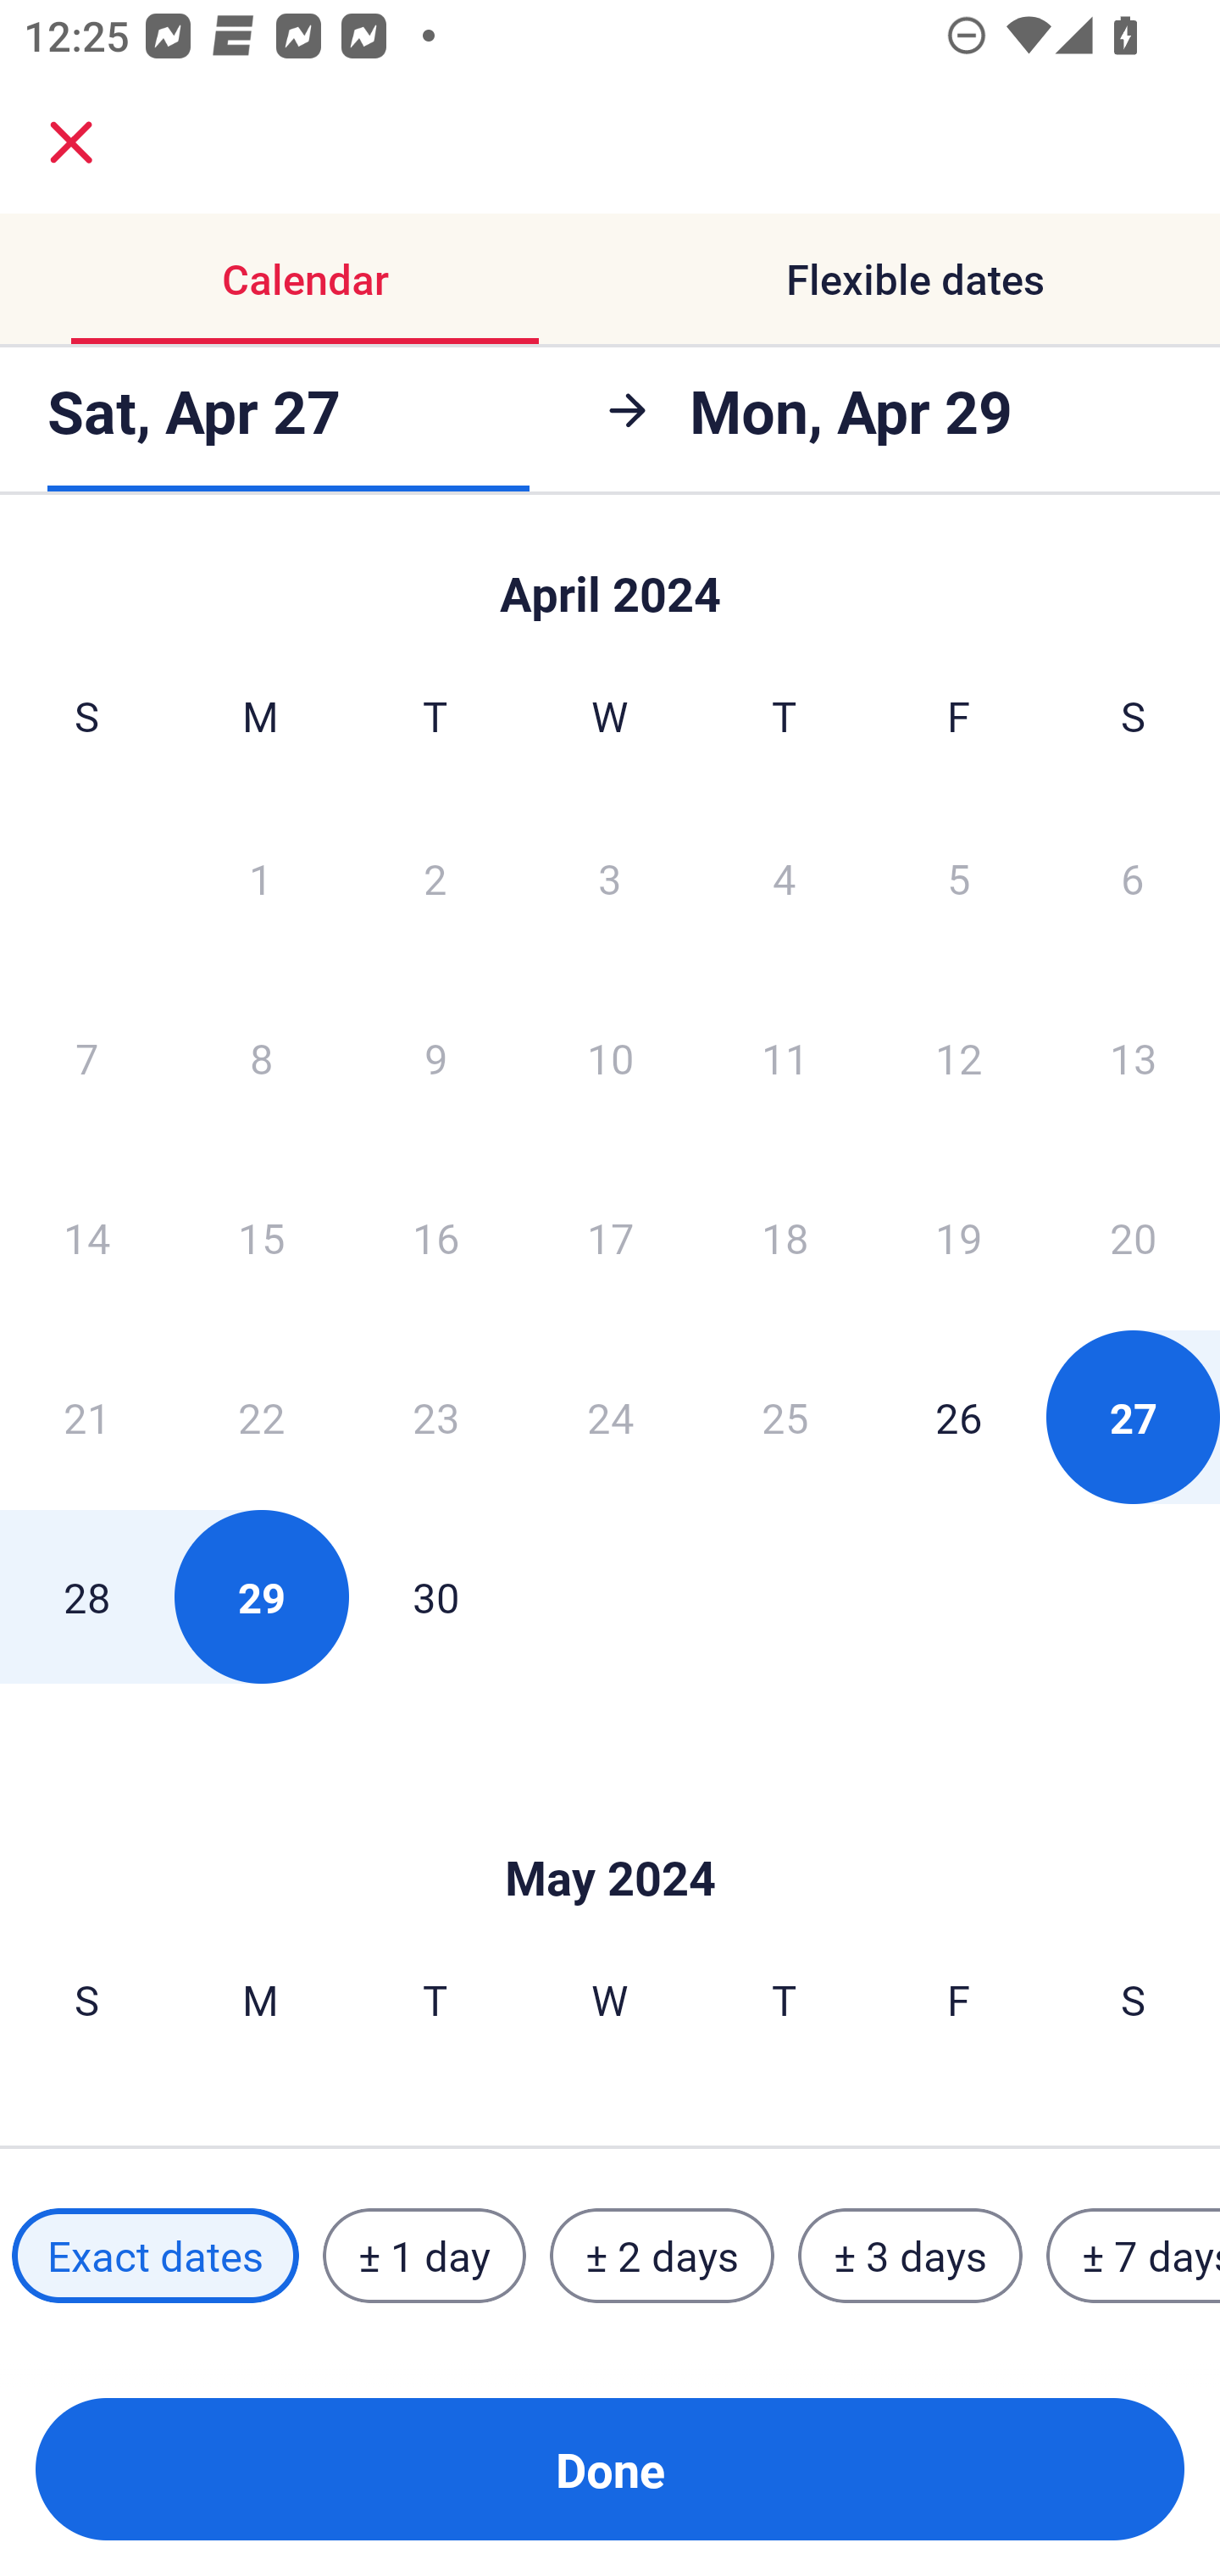  I want to click on 1 Monday, April 1, 2024, so click(260, 878).